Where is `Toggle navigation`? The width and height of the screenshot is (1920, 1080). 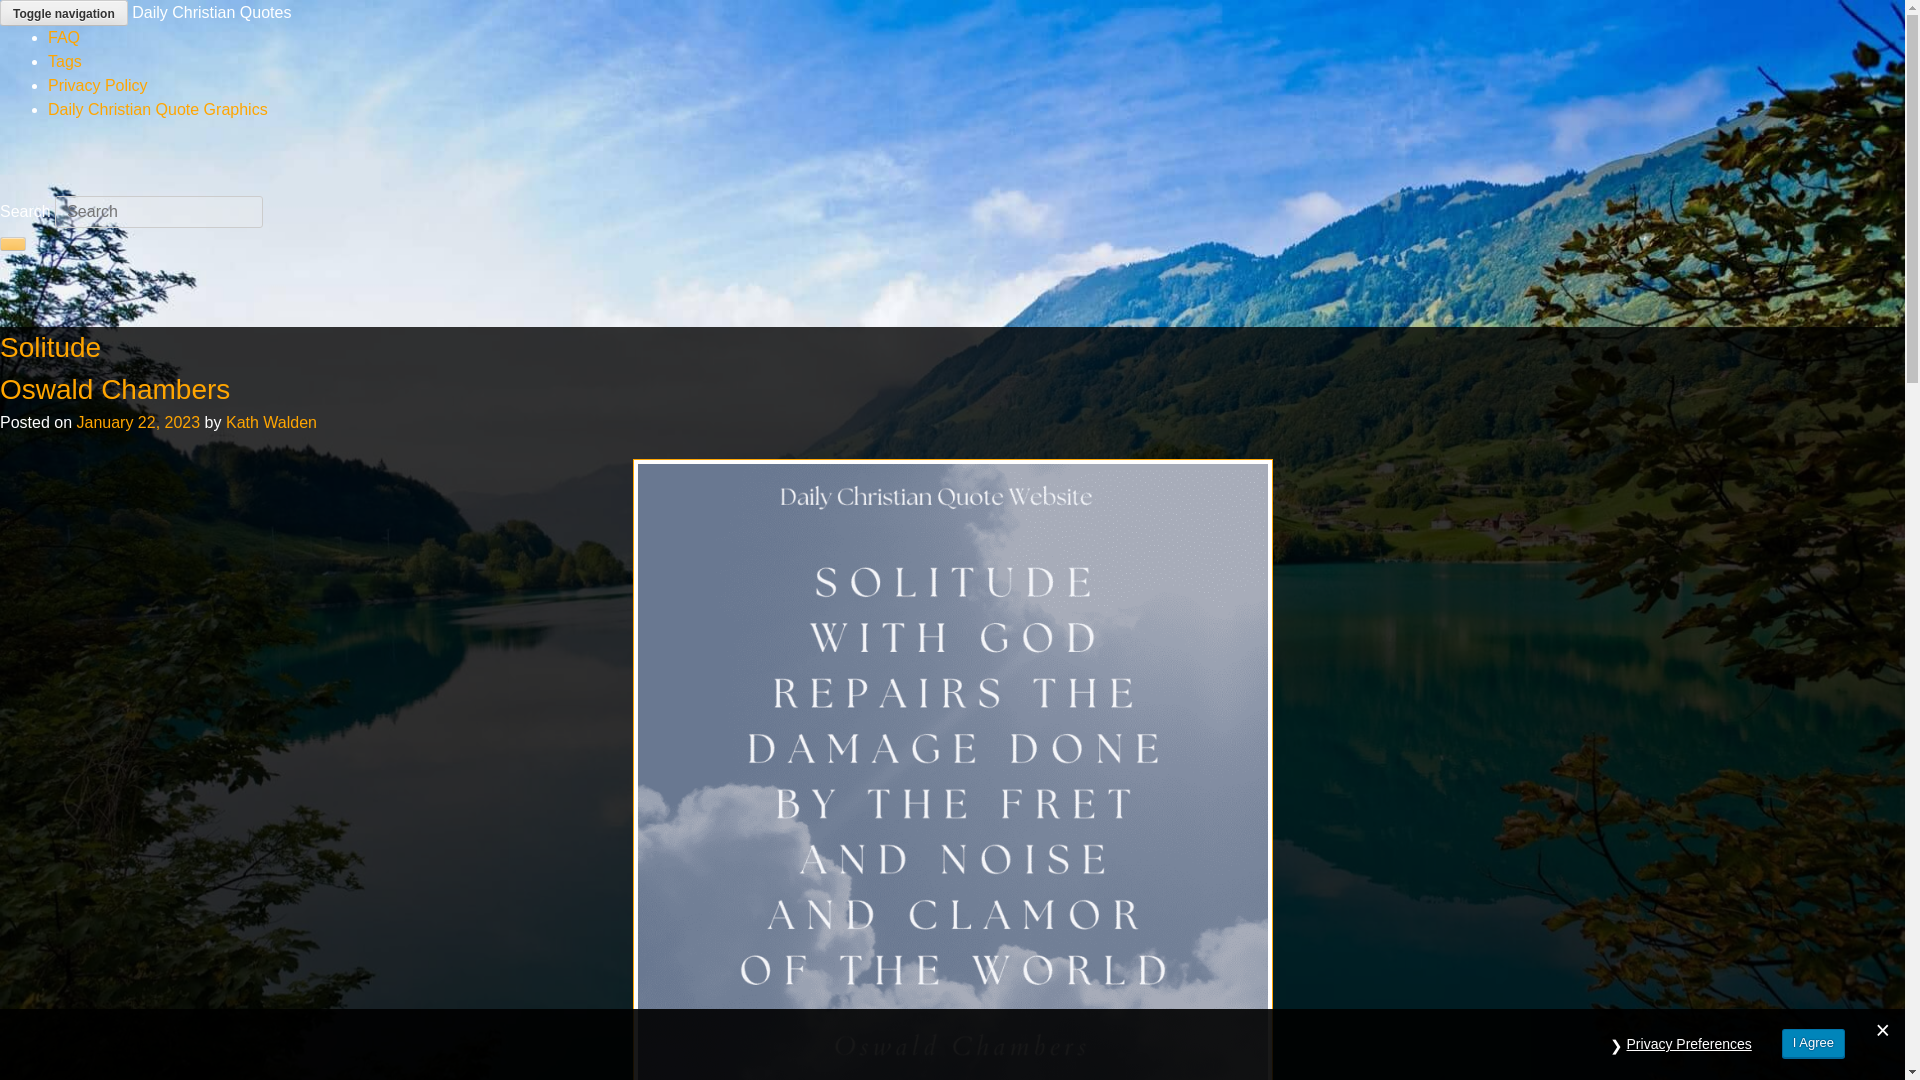 Toggle navigation is located at coordinates (64, 12).